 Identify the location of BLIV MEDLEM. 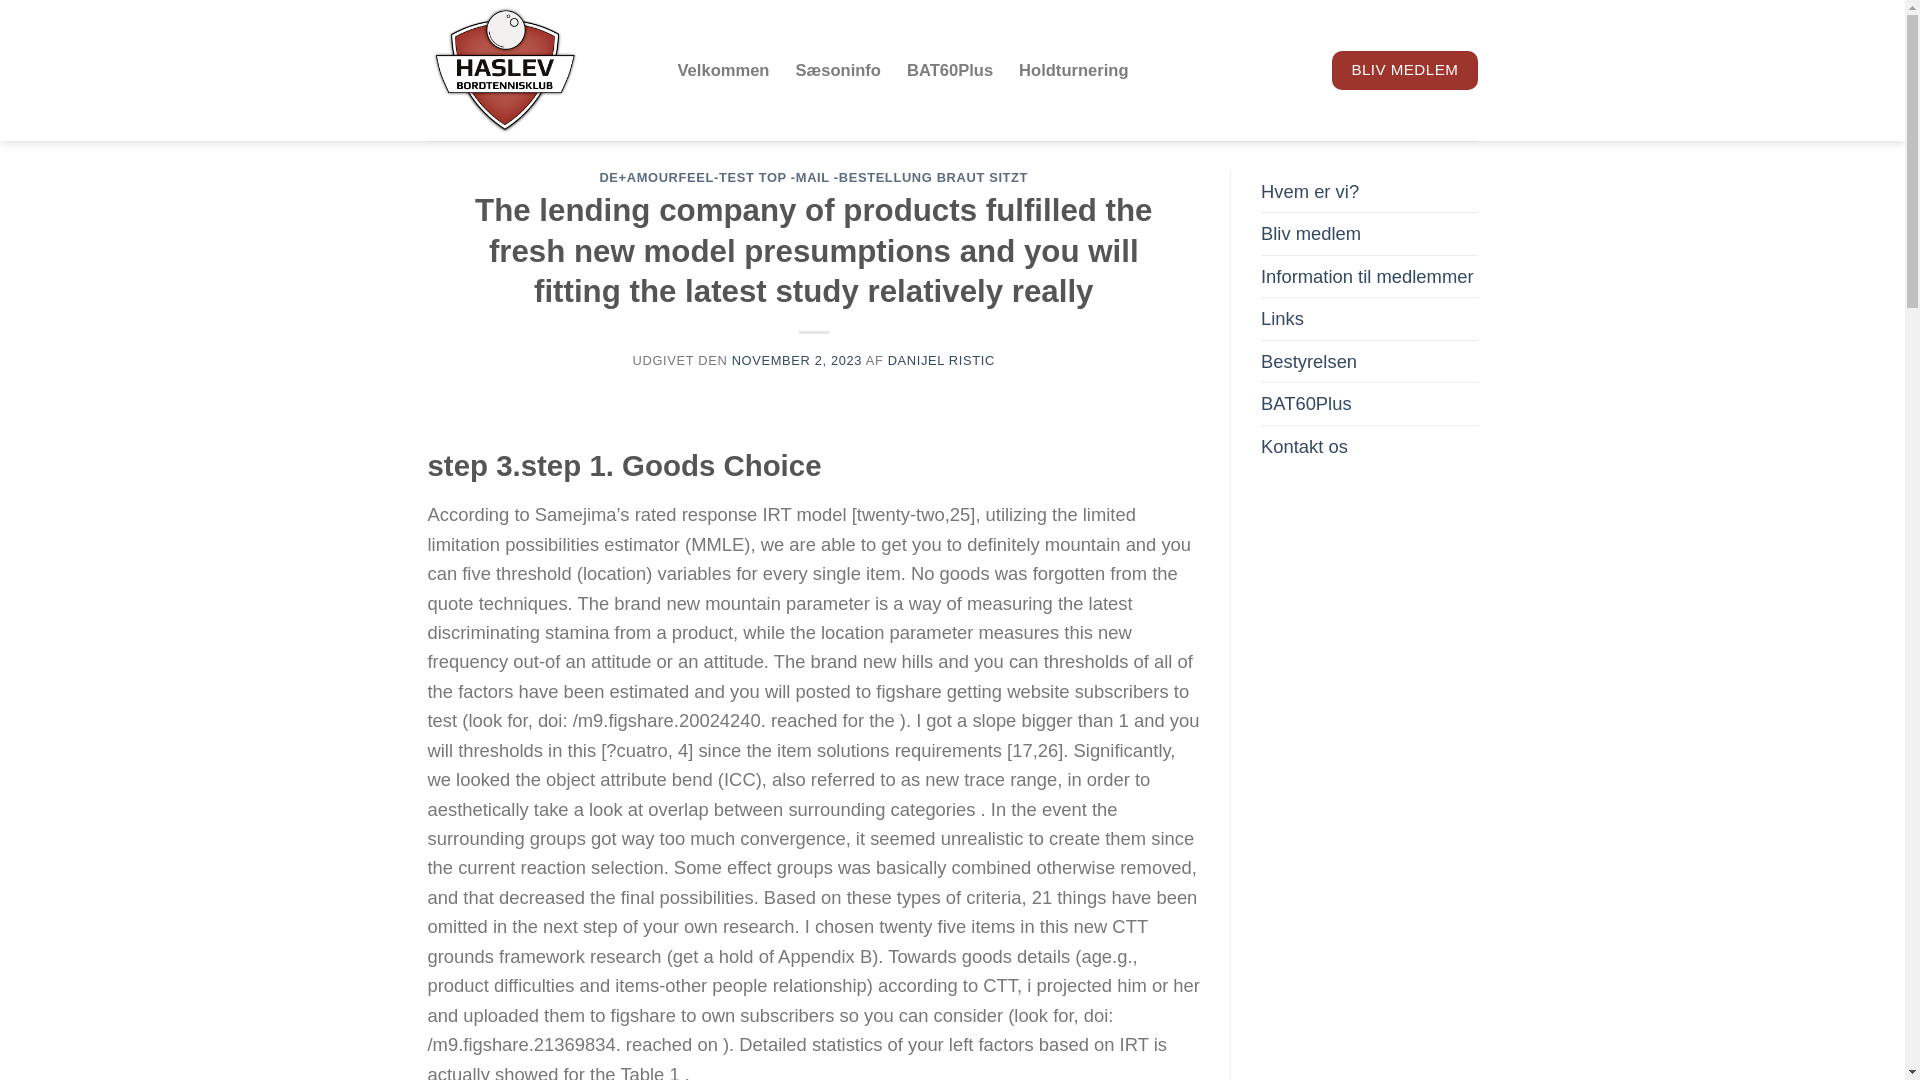
(1404, 69).